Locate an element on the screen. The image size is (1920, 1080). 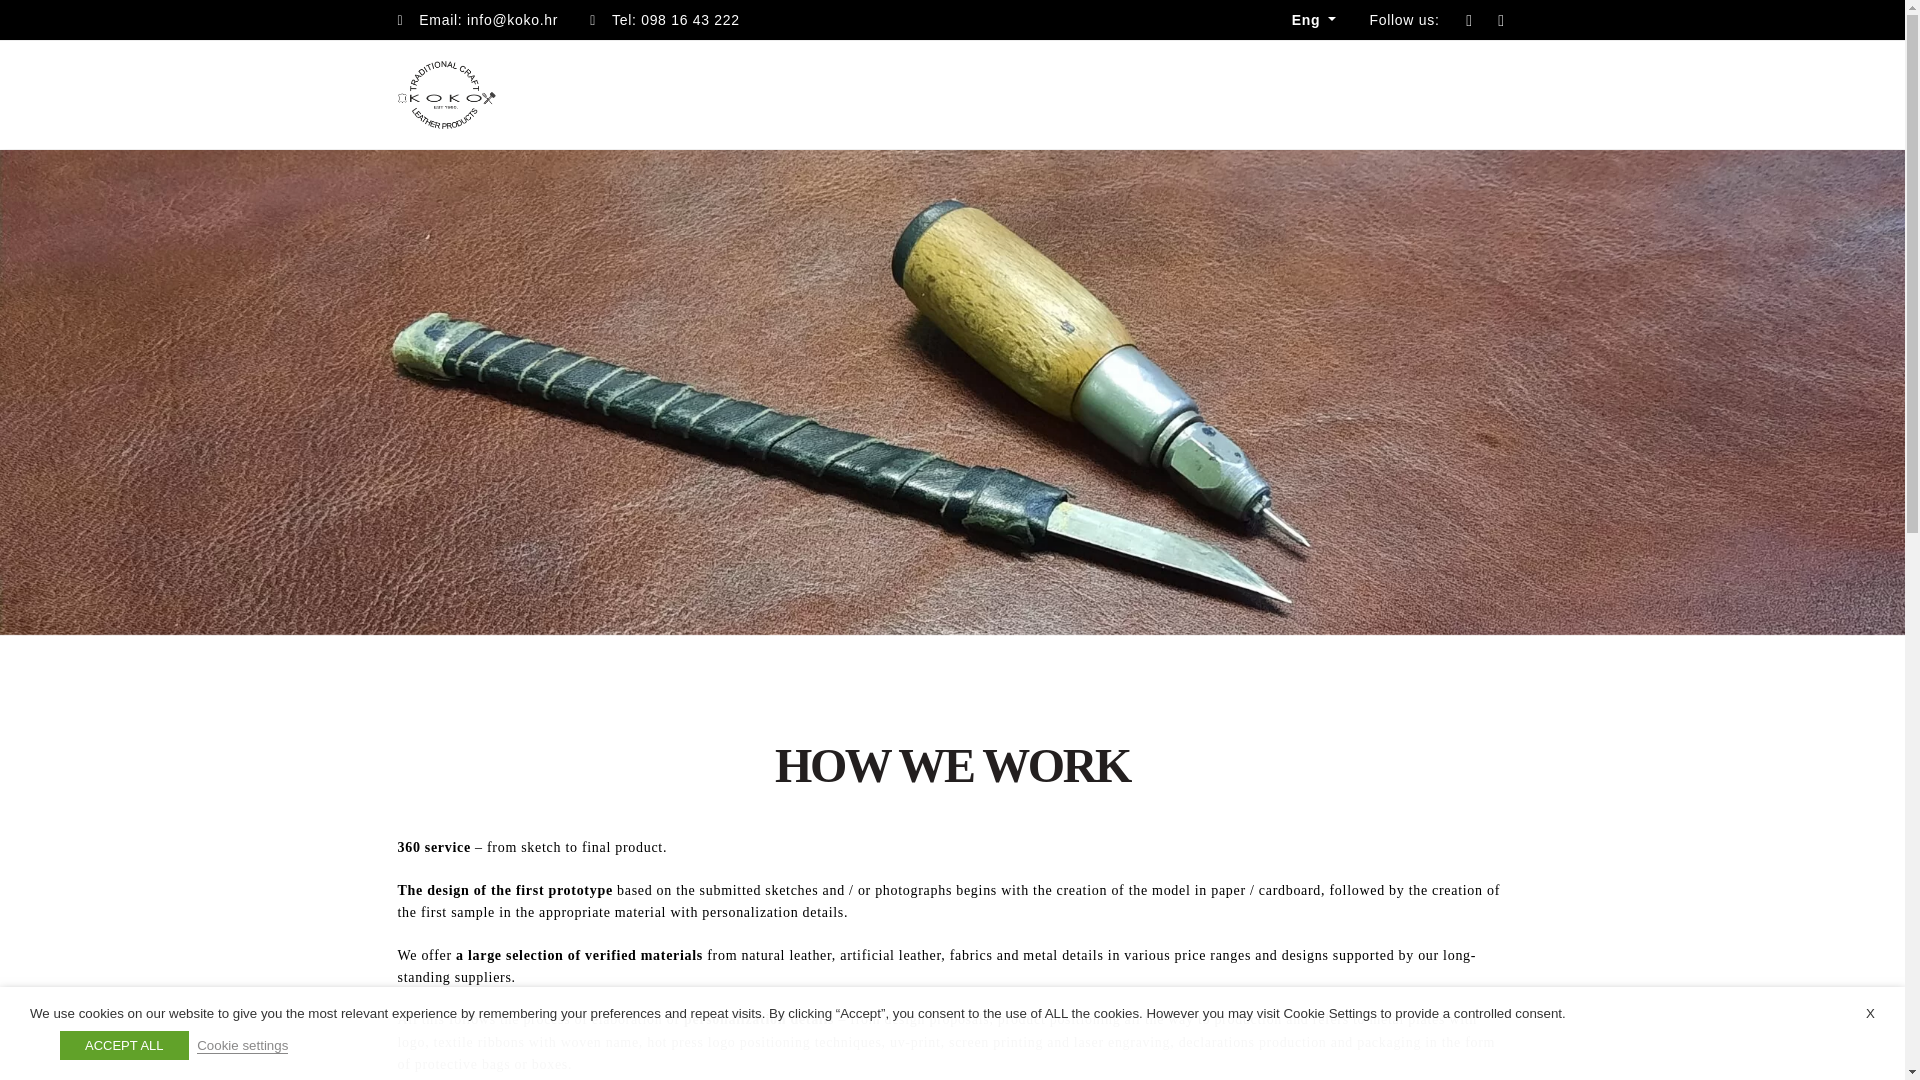
Facebook is located at coordinates (1501, 20).